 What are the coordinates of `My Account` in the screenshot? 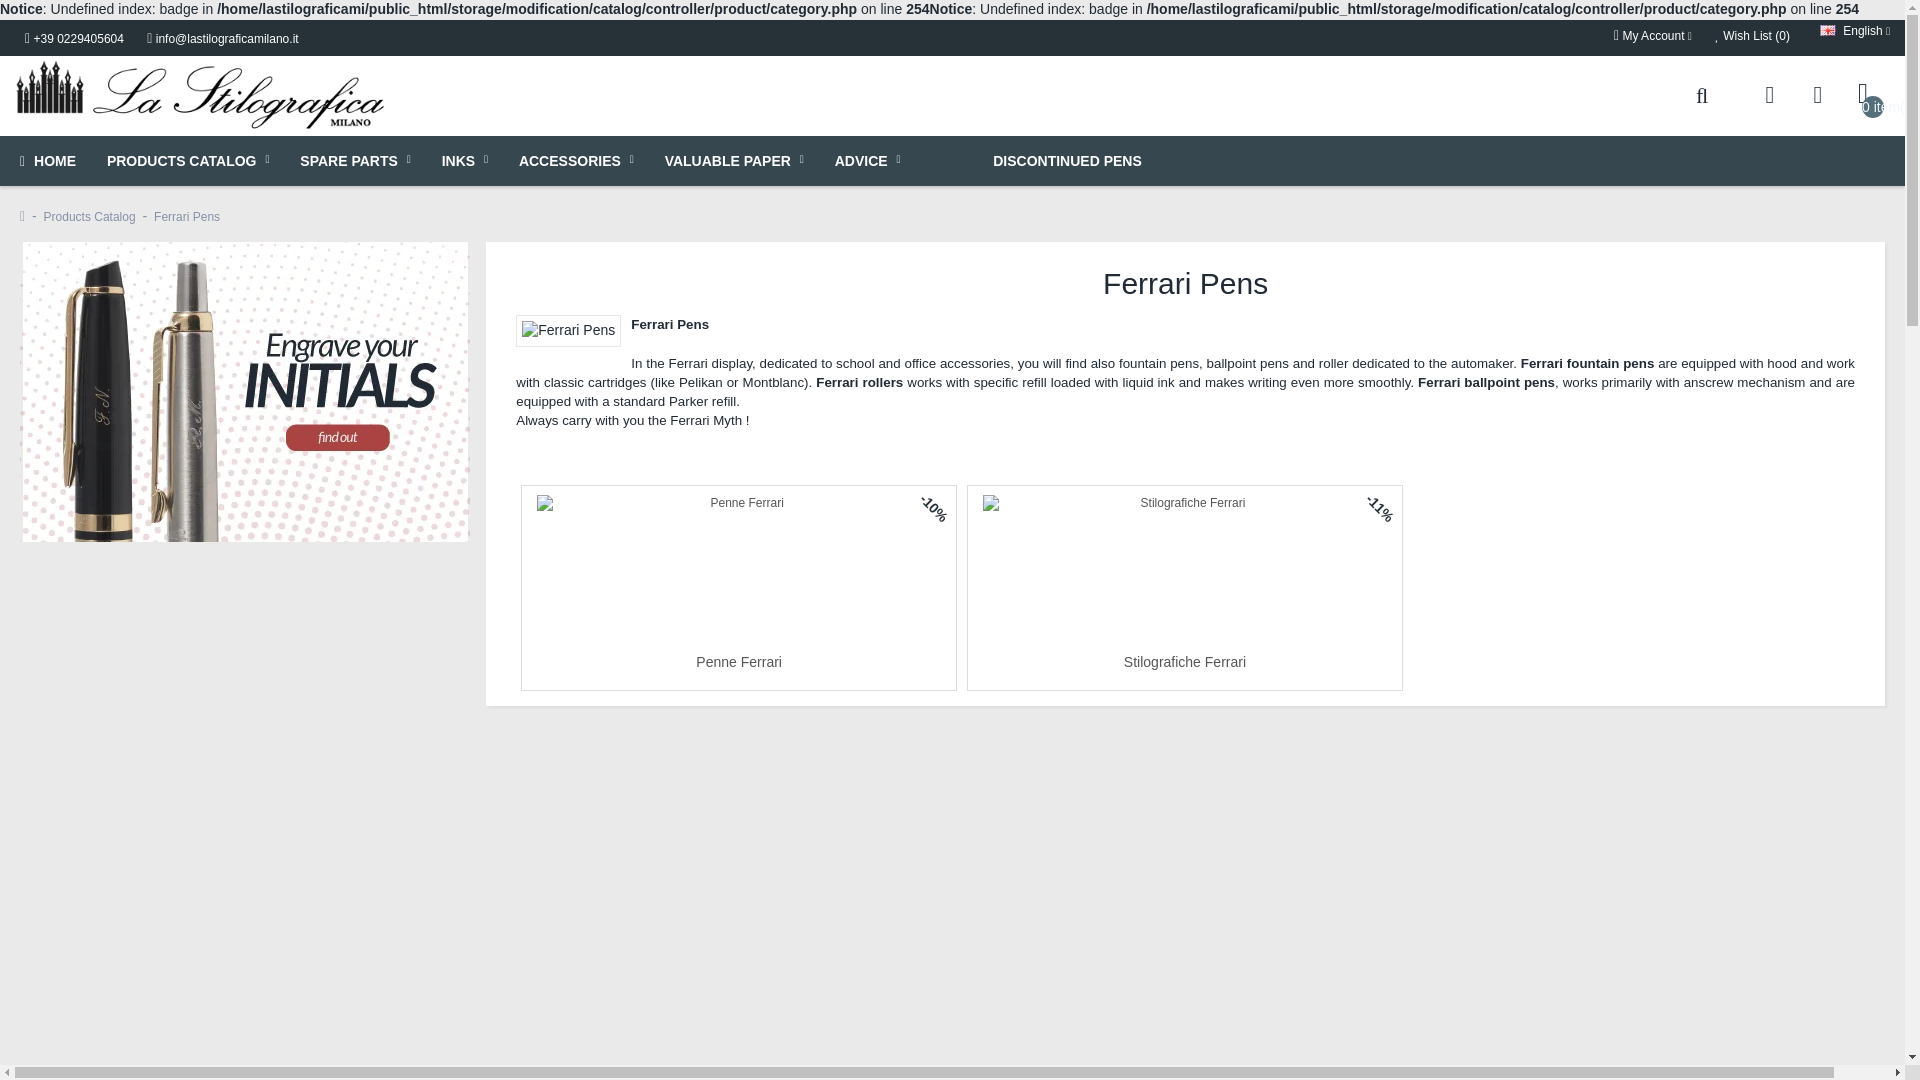 It's located at (1652, 36).